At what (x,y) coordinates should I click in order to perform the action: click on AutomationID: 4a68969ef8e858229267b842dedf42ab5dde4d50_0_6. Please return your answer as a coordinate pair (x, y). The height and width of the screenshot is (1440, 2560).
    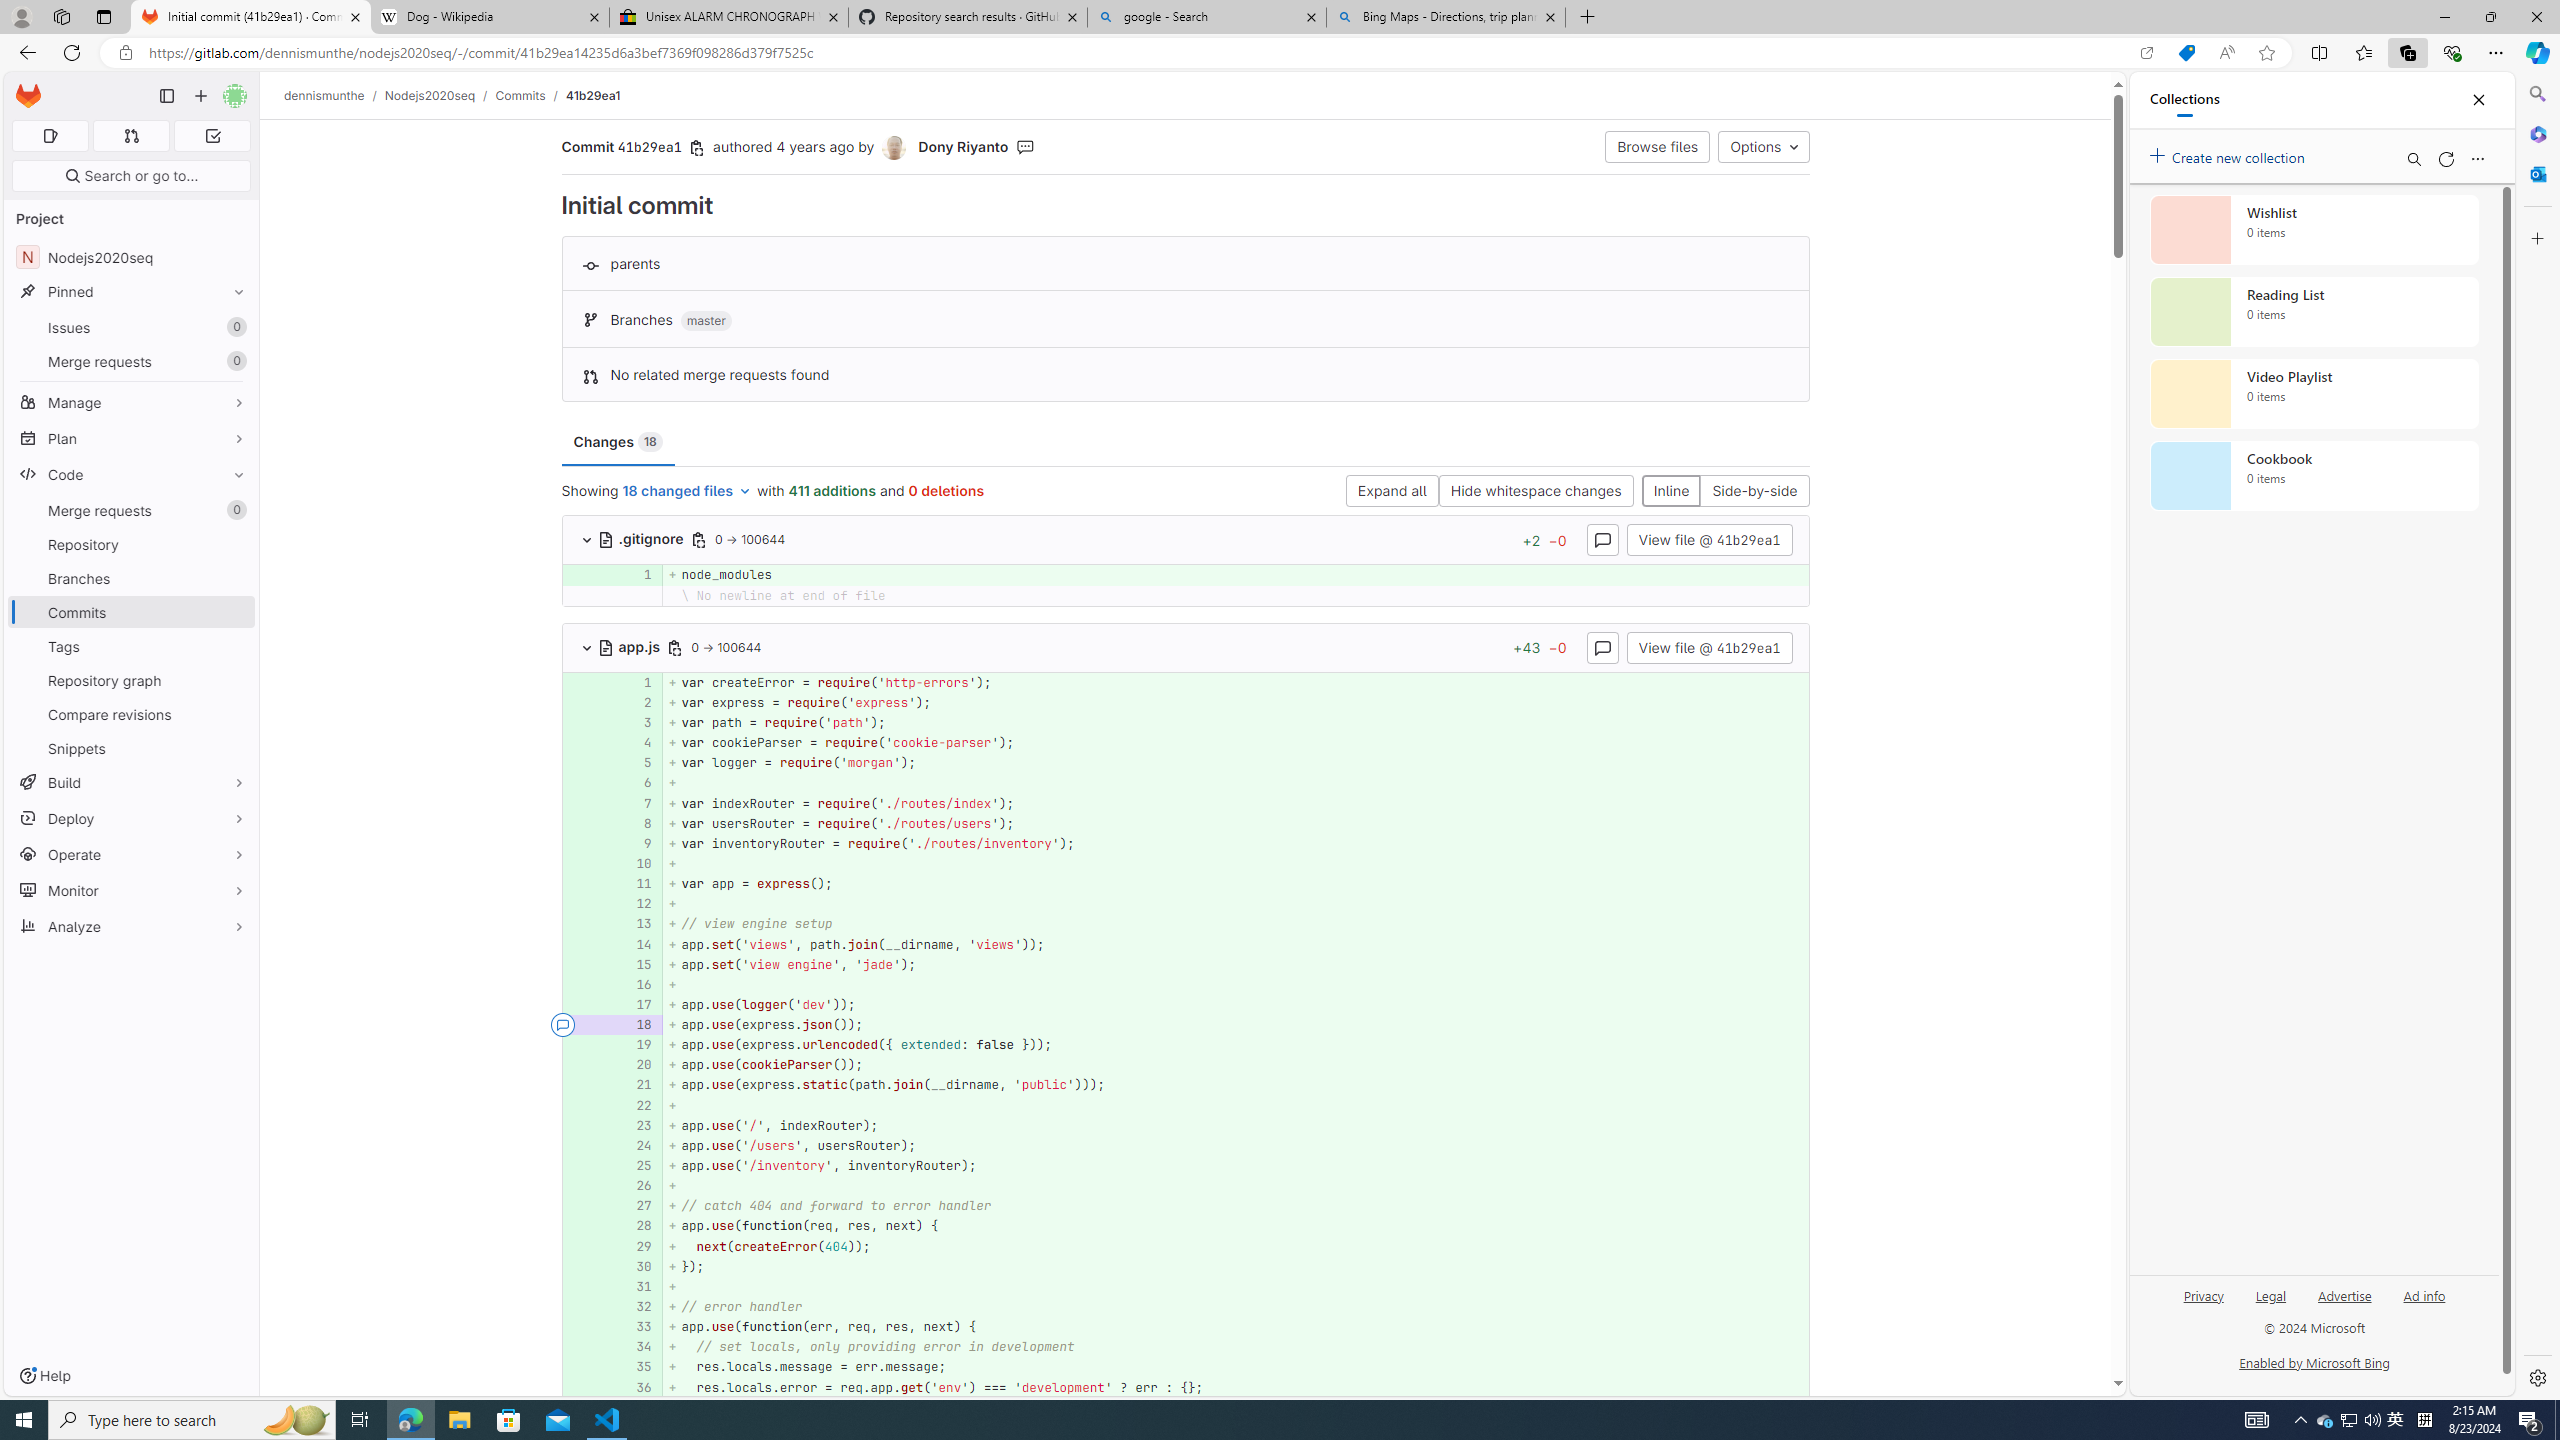
    Looking at the image, I should click on (1186, 783).